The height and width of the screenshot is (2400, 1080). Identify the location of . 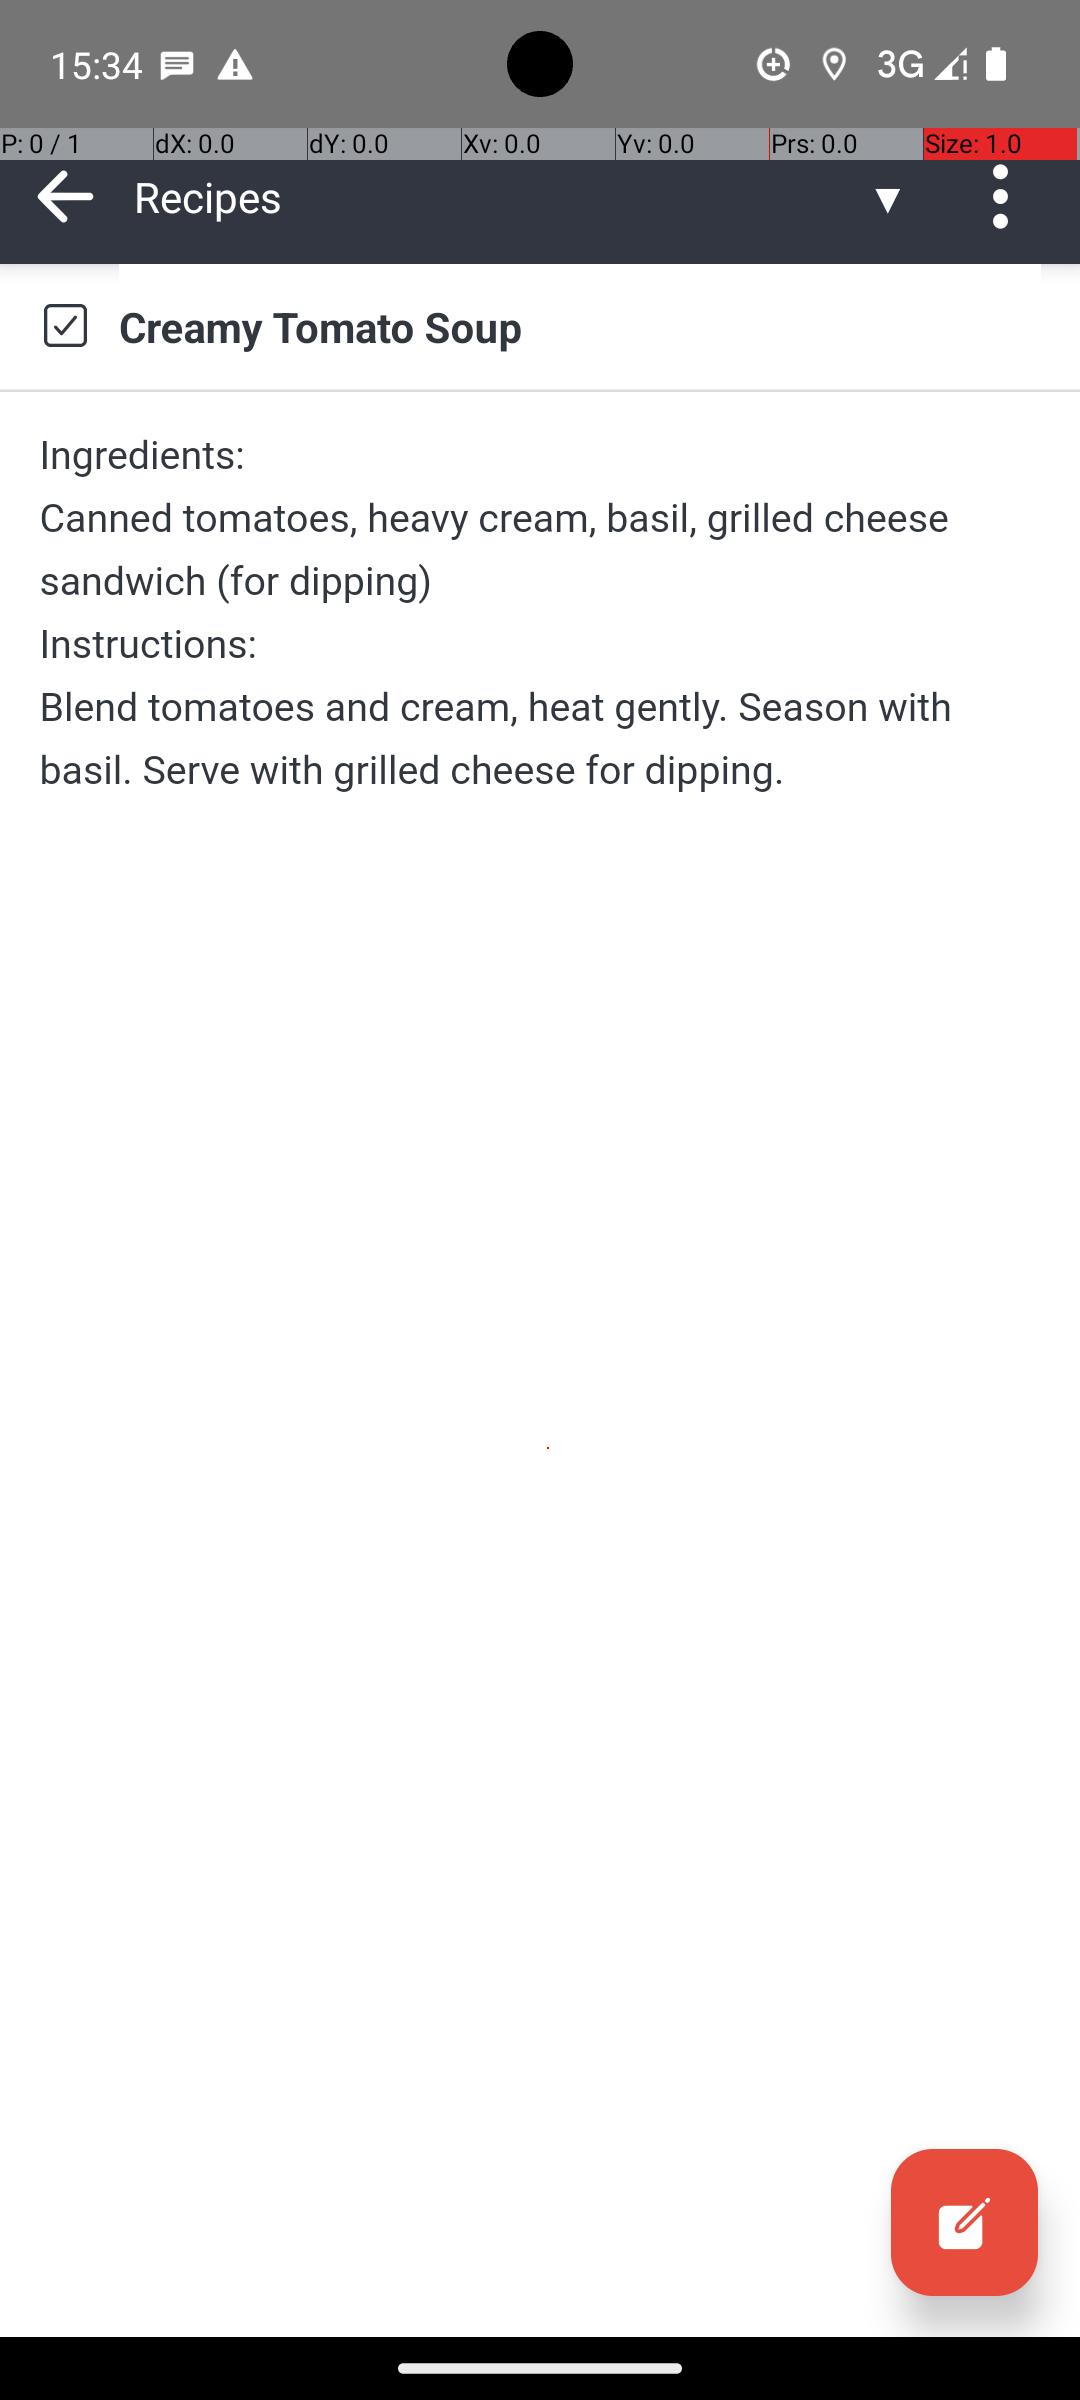
(964, 2222).